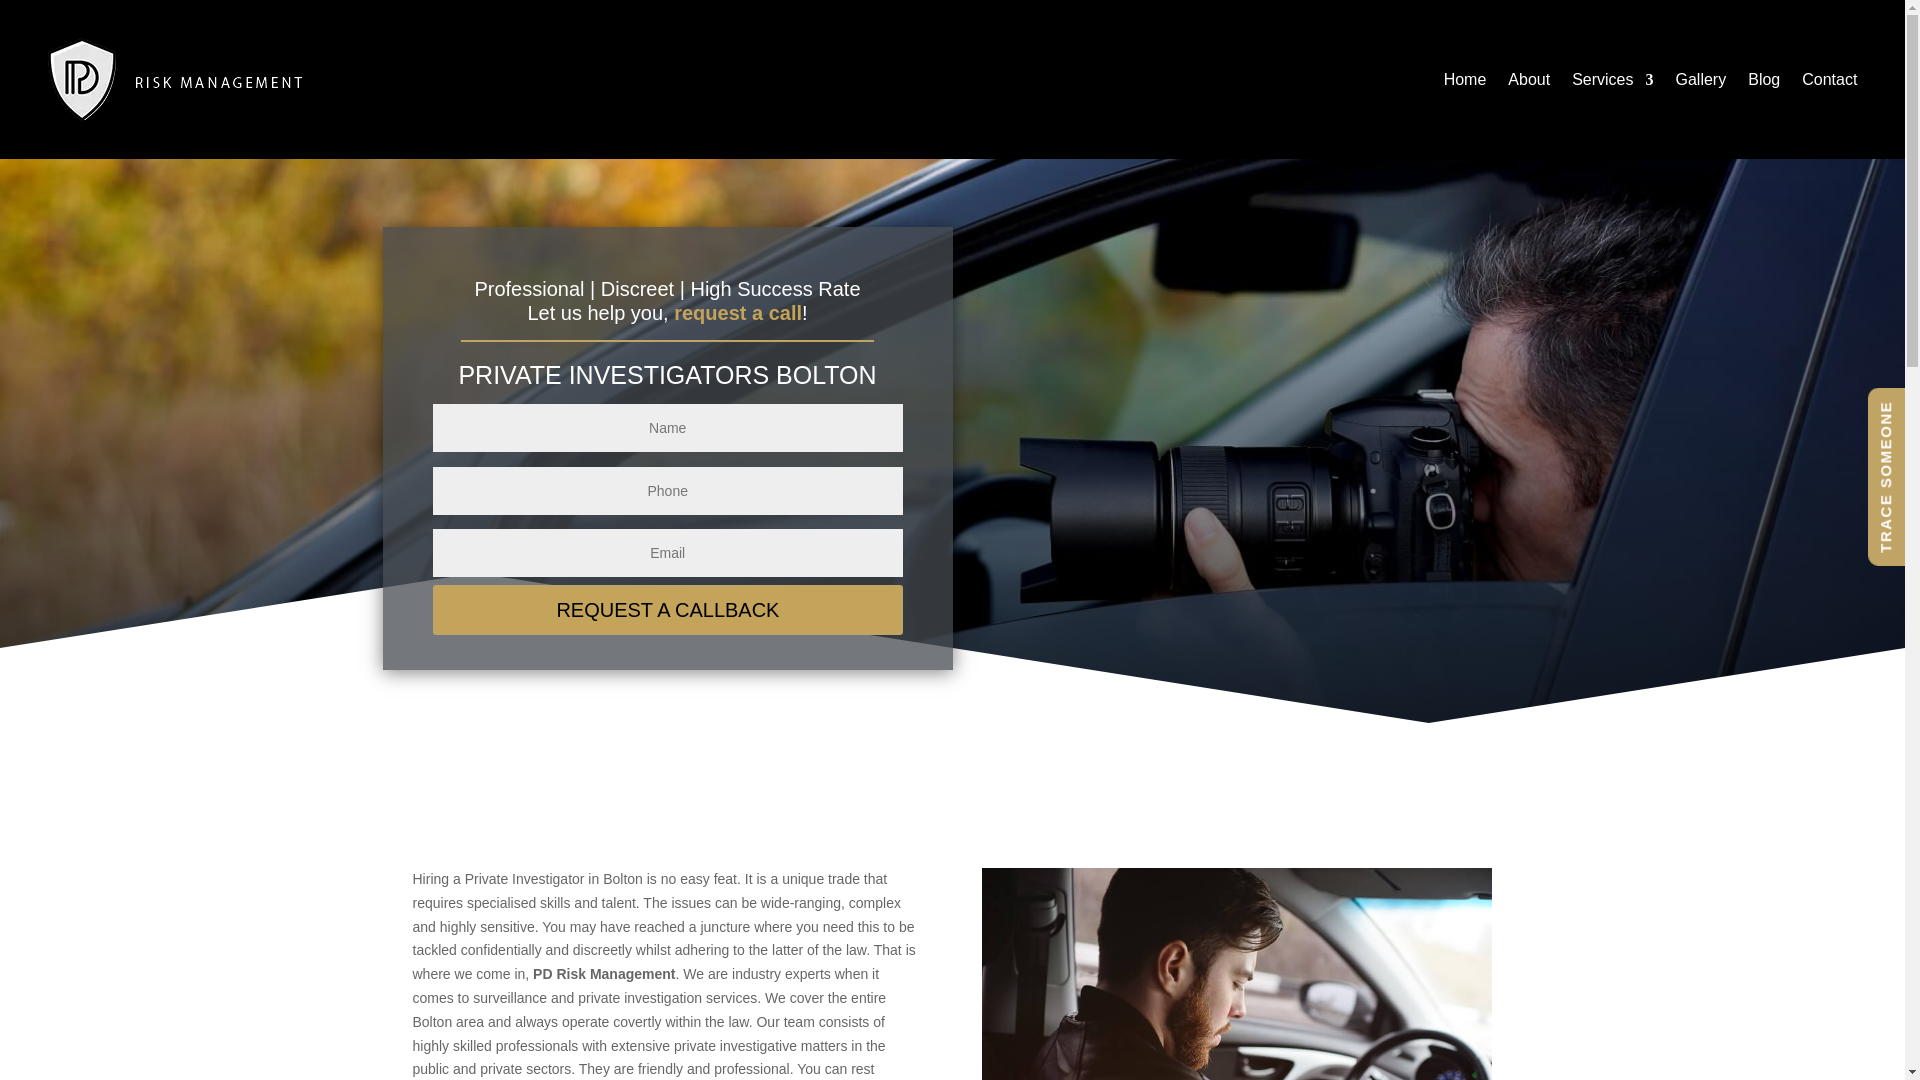  Describe the element at coordinates (1612, 78) in the screenshot. I see `Services` at that location.